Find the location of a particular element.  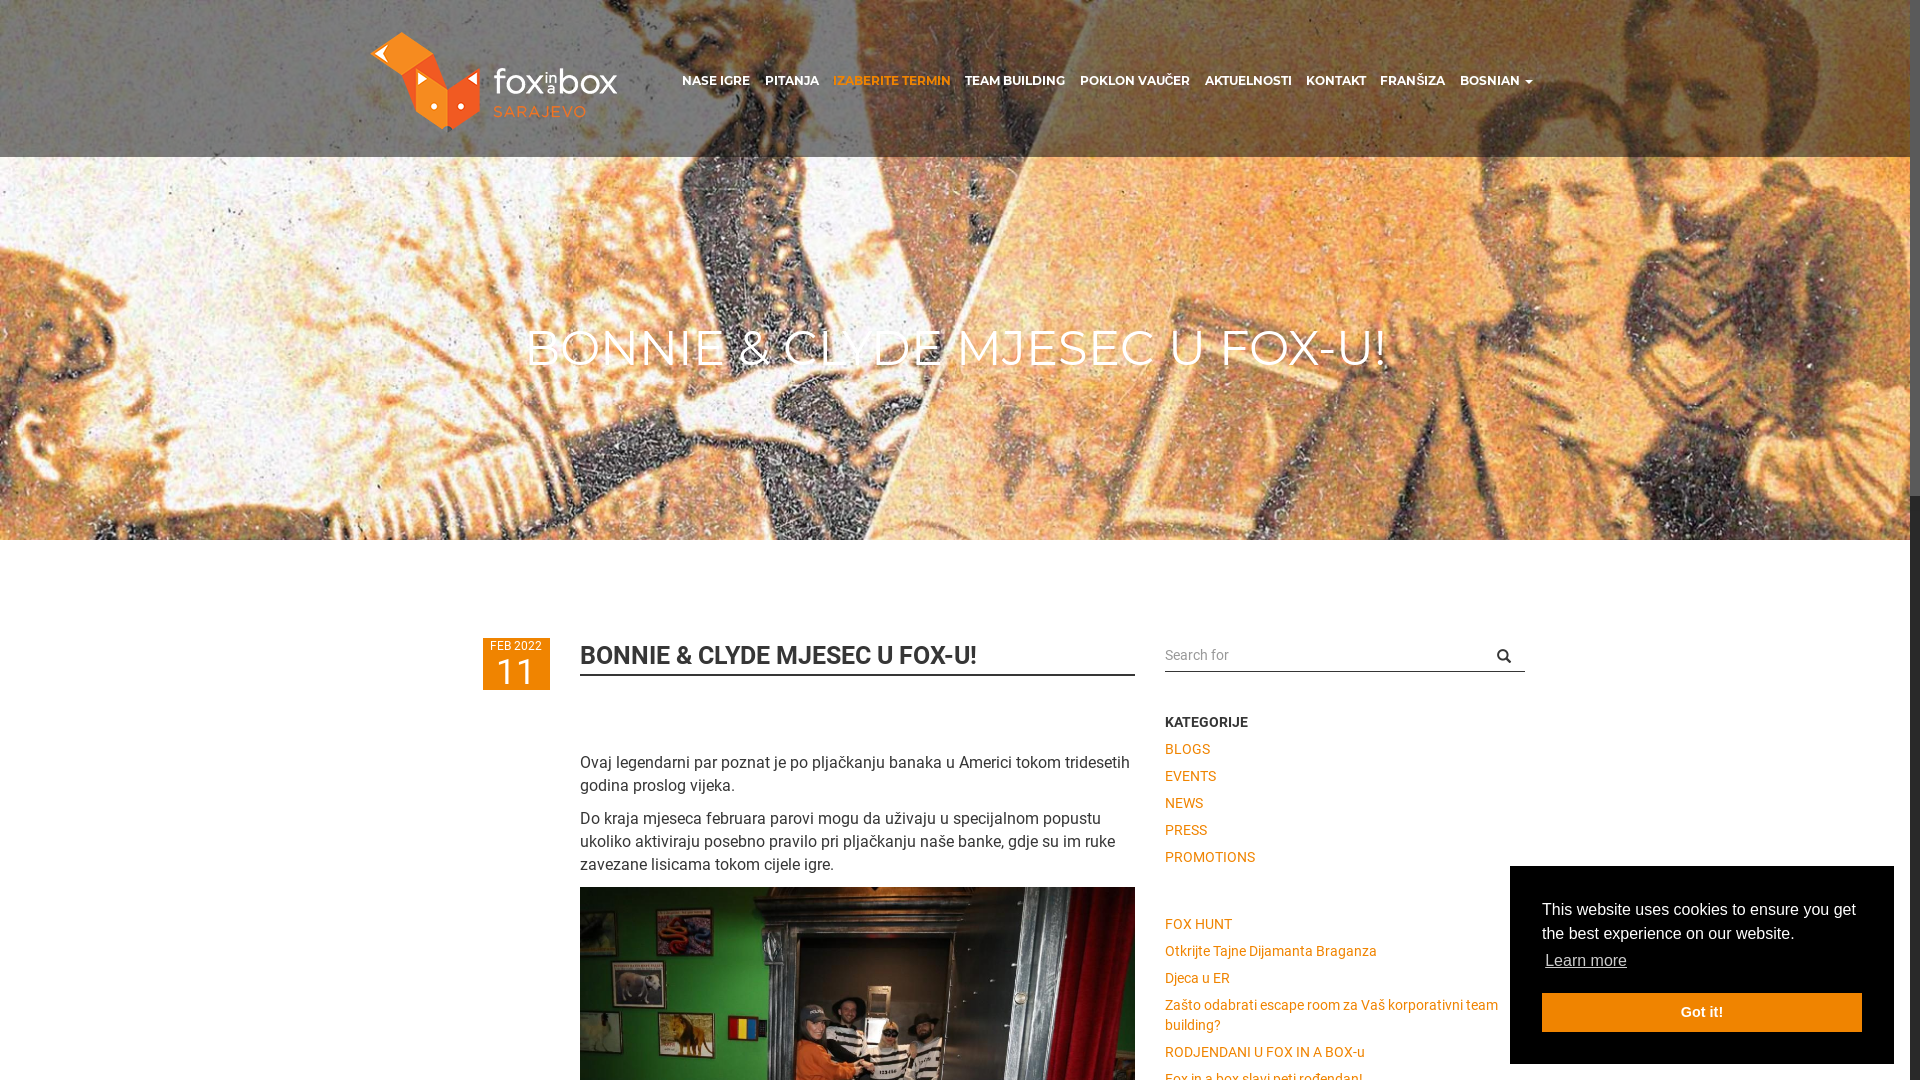

EVENTS is located at coordinates (1345, 772).